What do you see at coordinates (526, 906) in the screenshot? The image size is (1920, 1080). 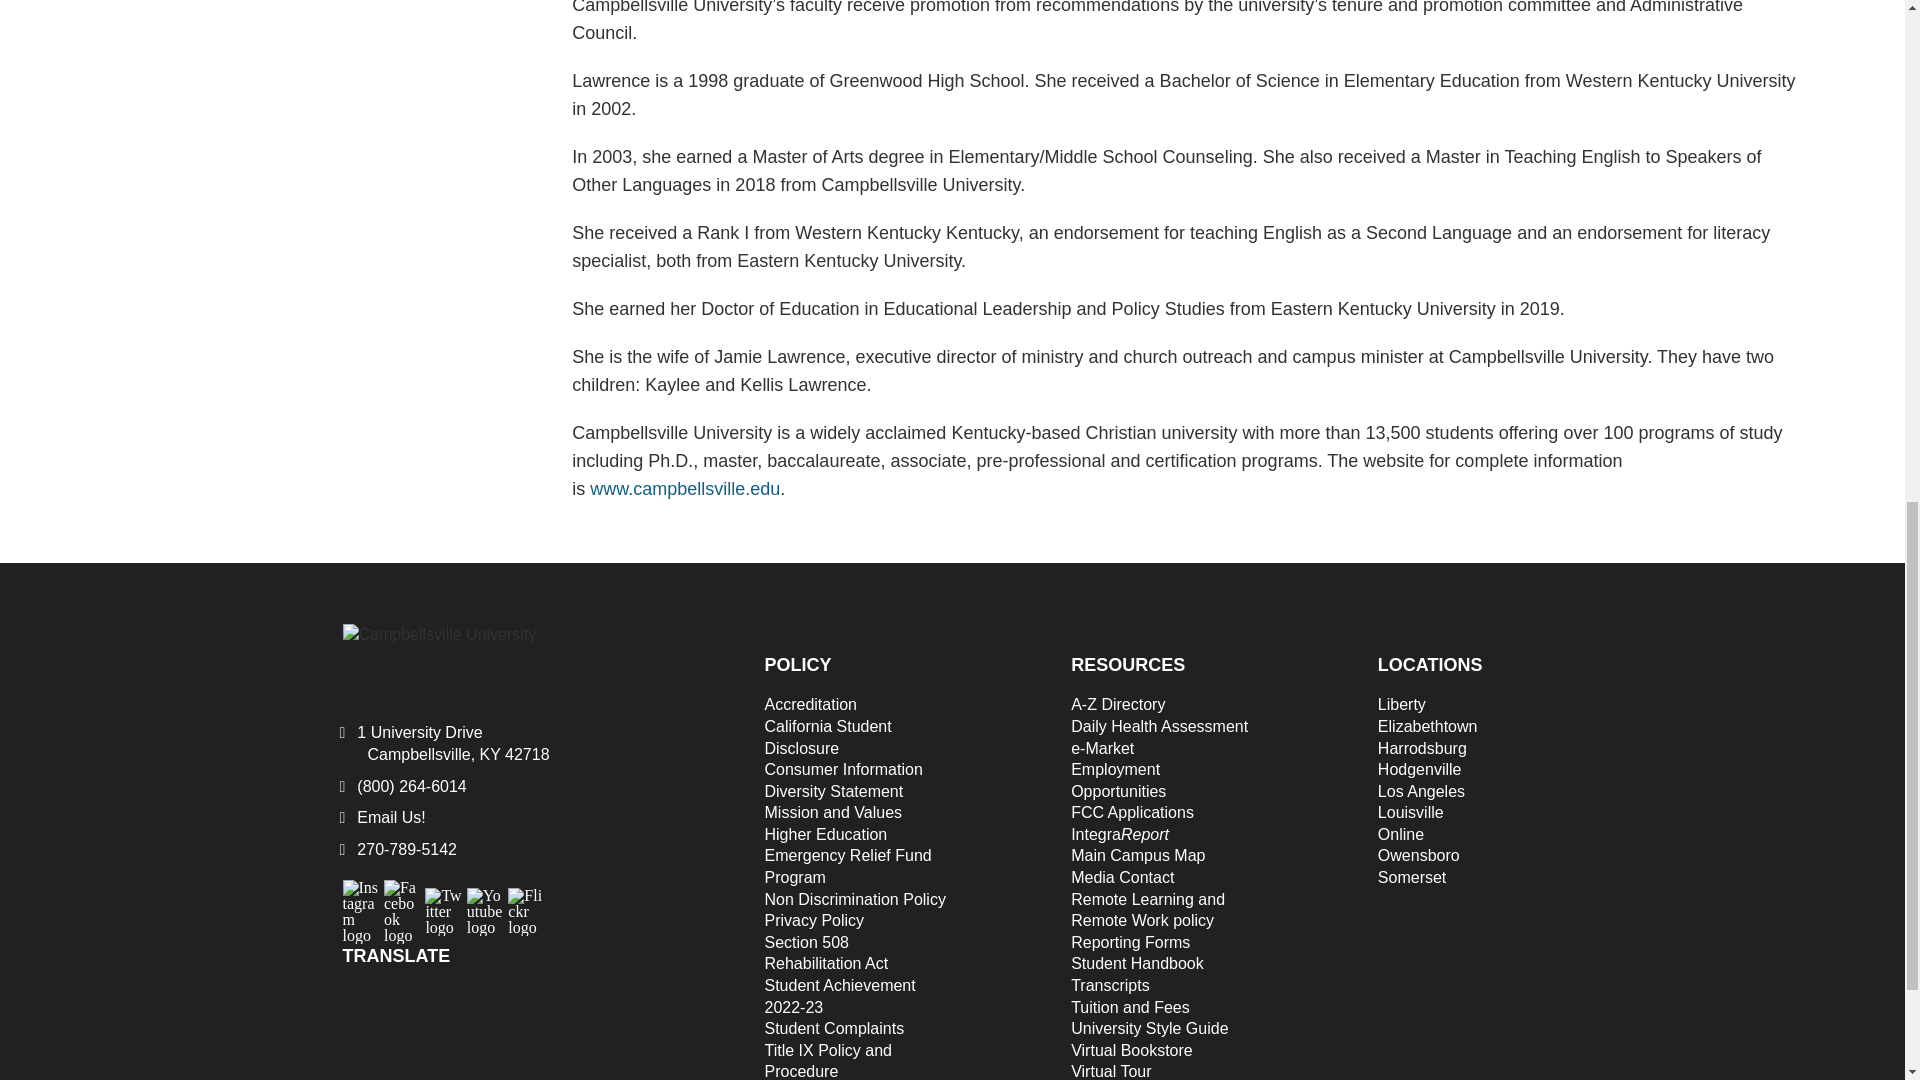 I see `Flickr` at bounding box center [526, 906].